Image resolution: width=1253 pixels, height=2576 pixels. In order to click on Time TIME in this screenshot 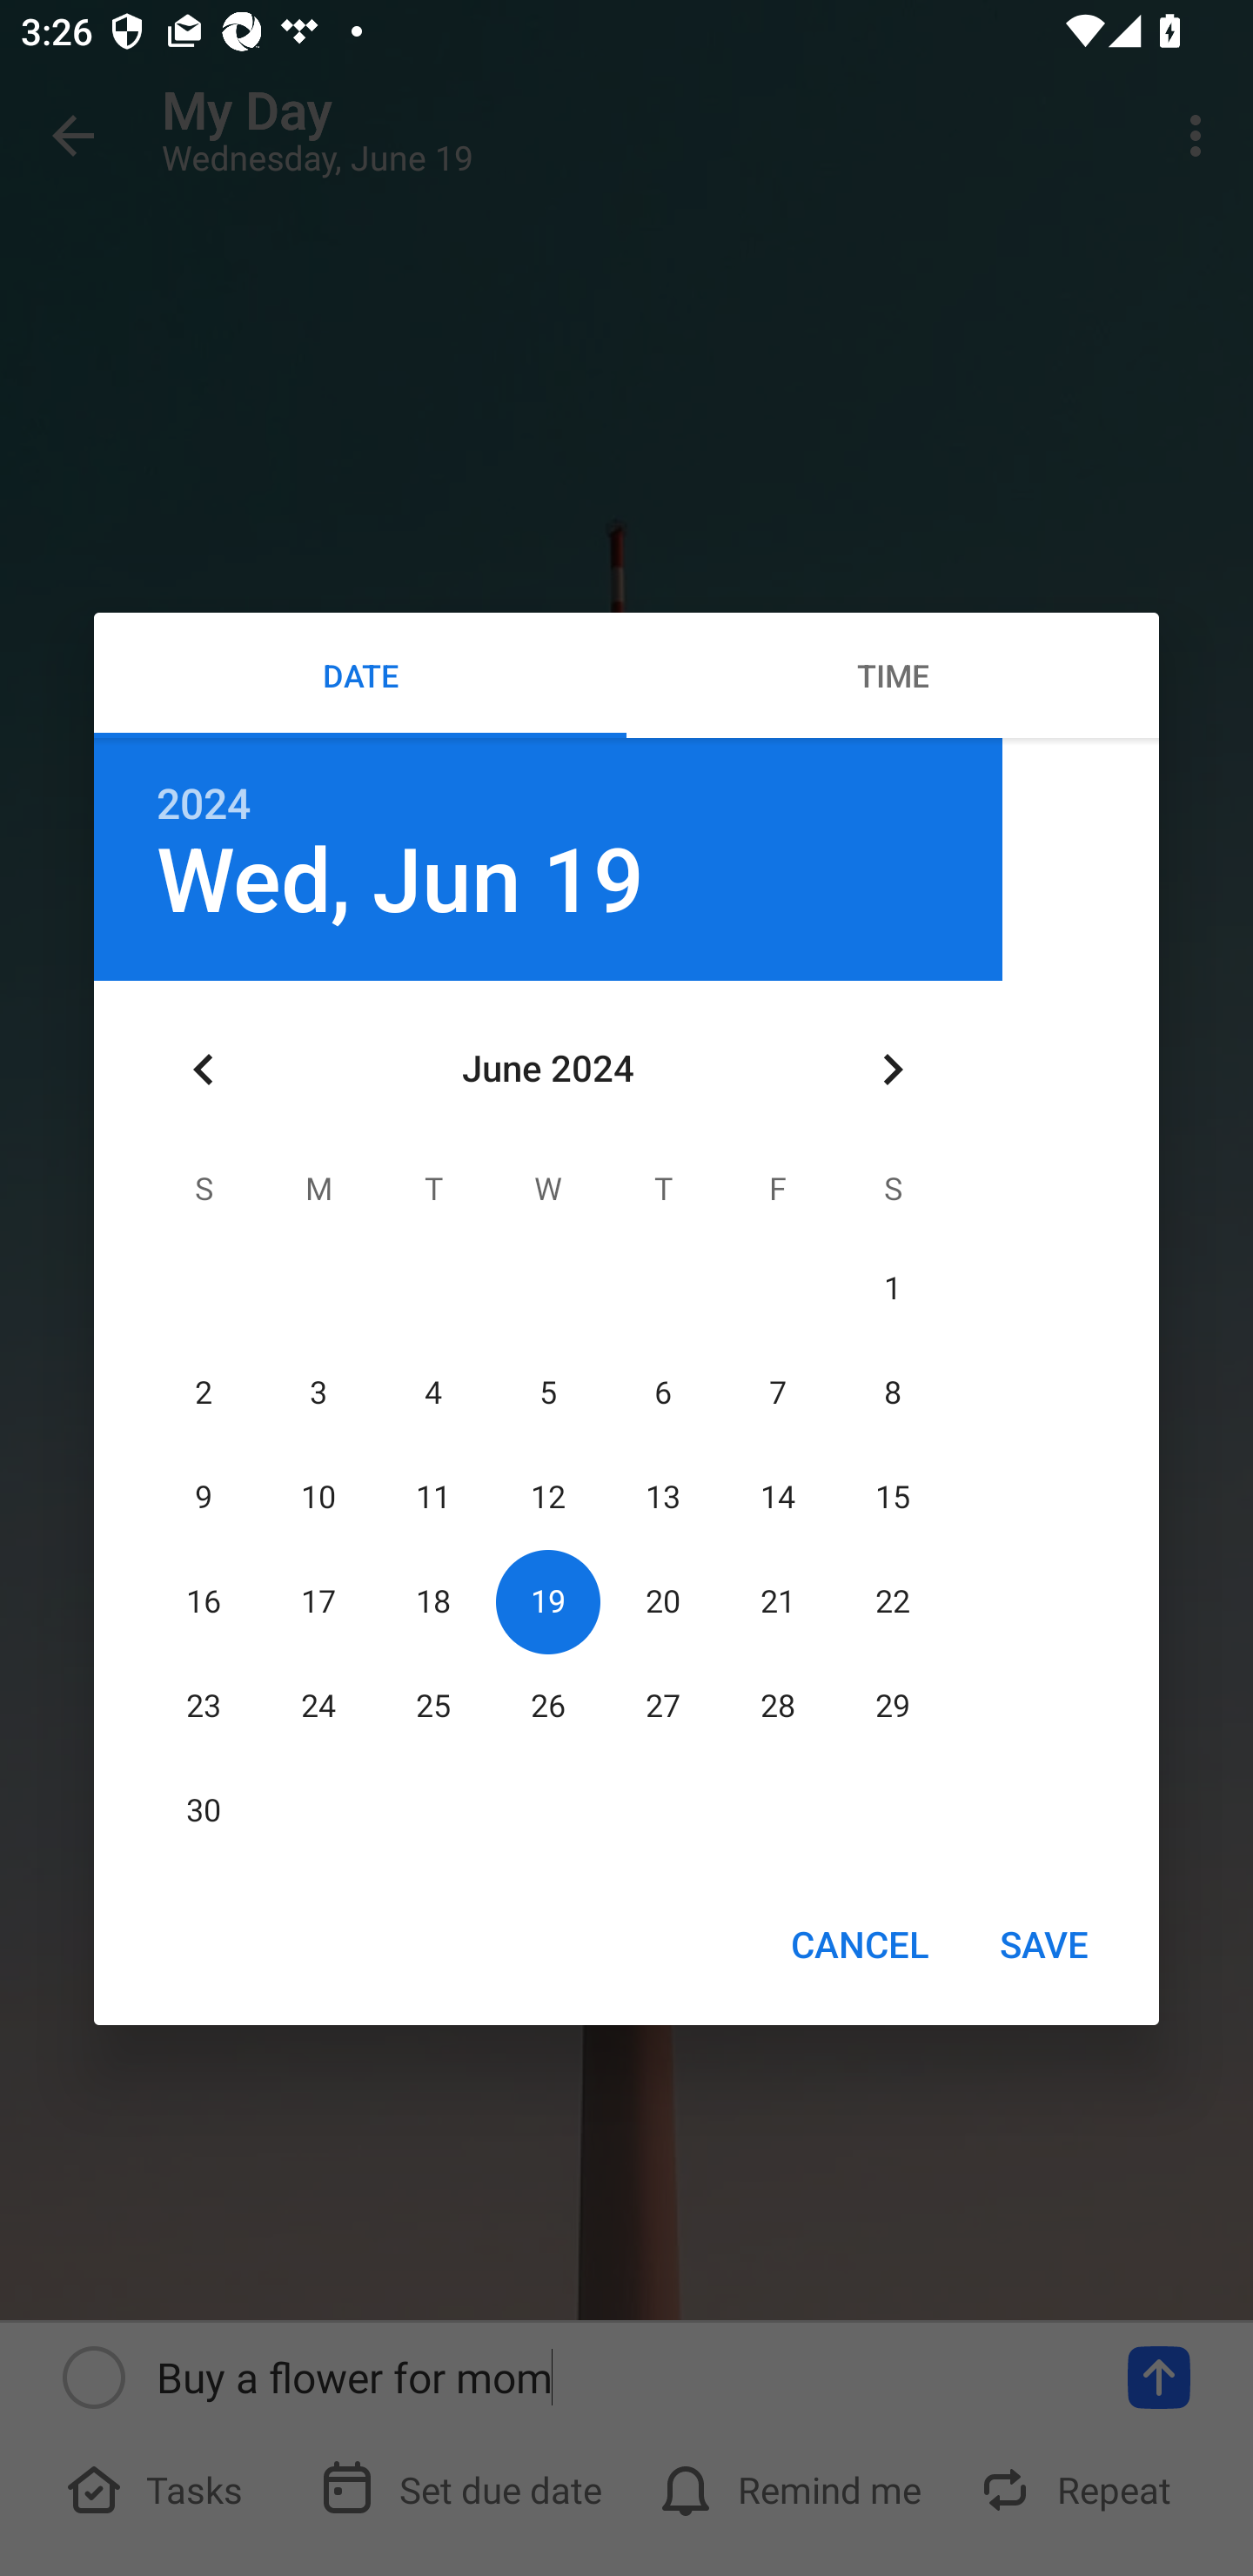, I will do `click(893, 674)`.